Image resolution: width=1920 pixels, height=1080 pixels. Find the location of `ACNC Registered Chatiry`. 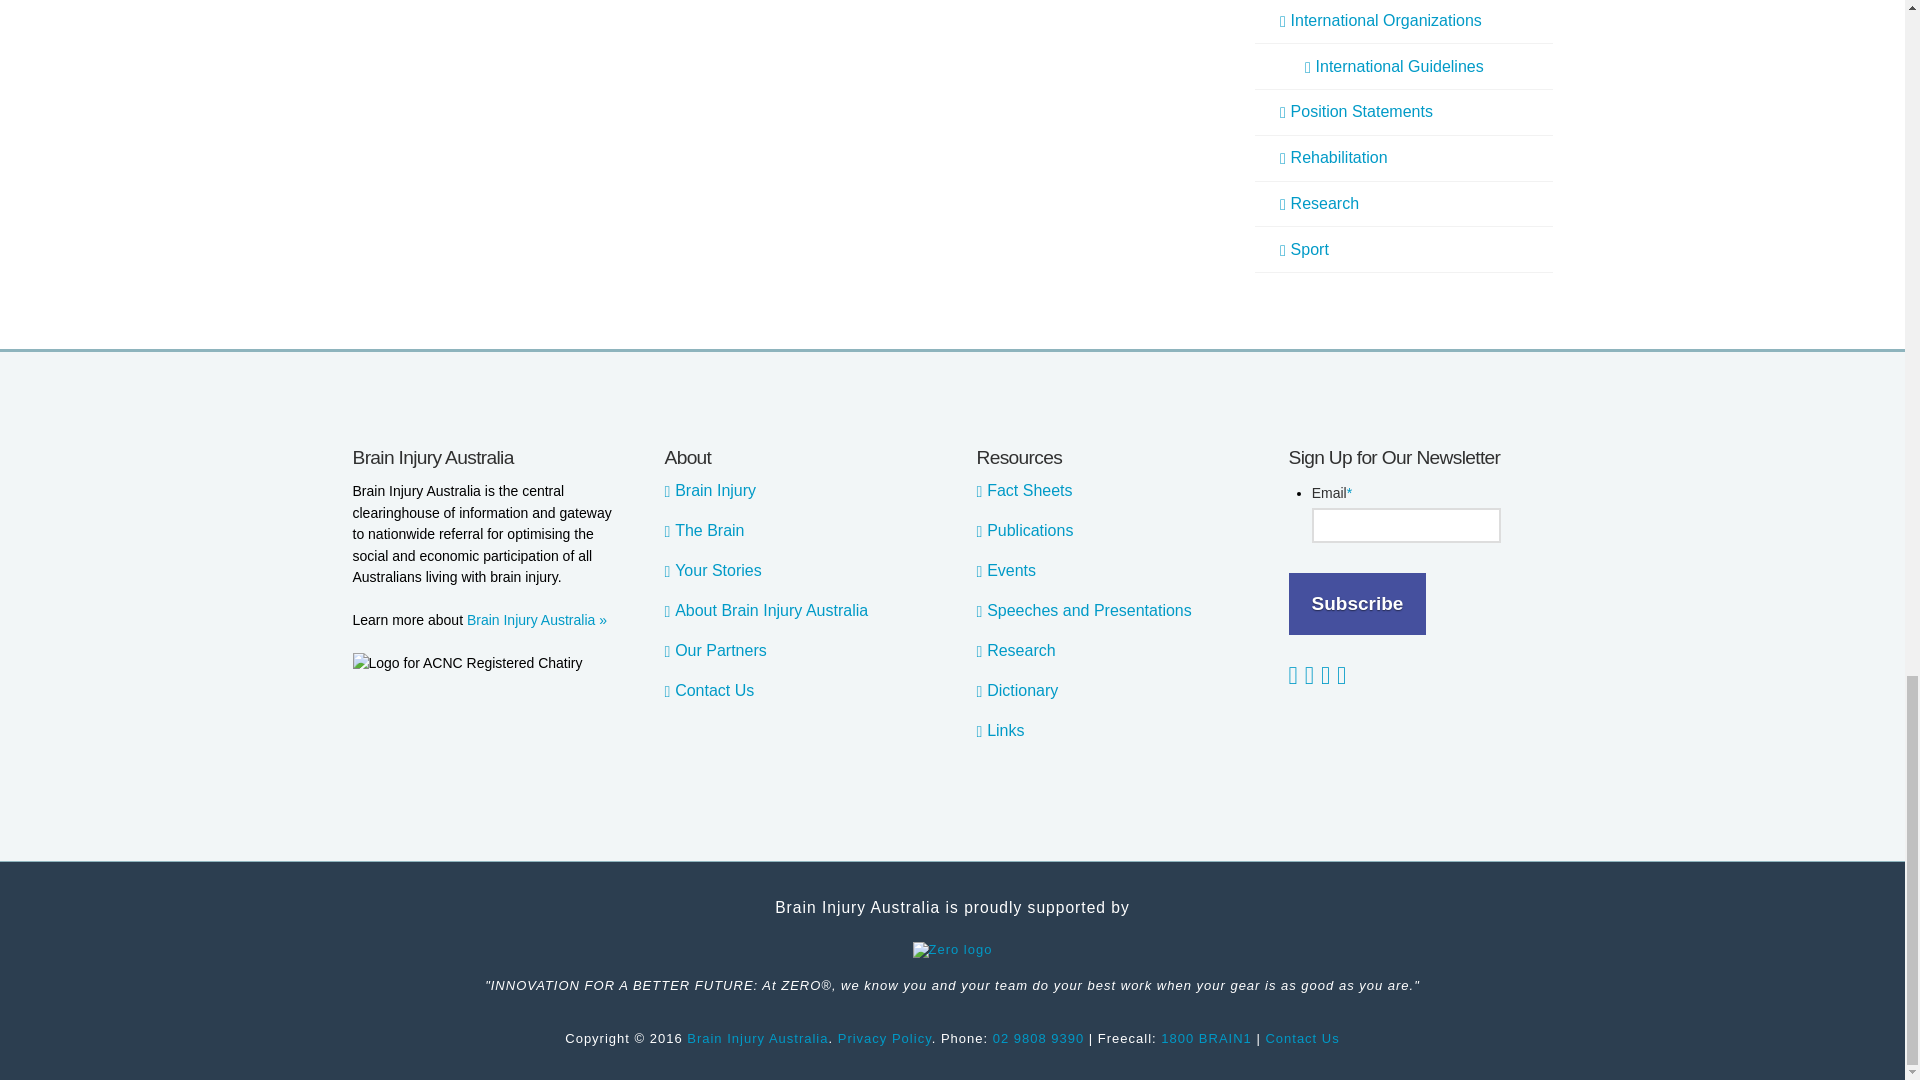

ACNC Registered Chatiry is located at coordinates (466, 664).